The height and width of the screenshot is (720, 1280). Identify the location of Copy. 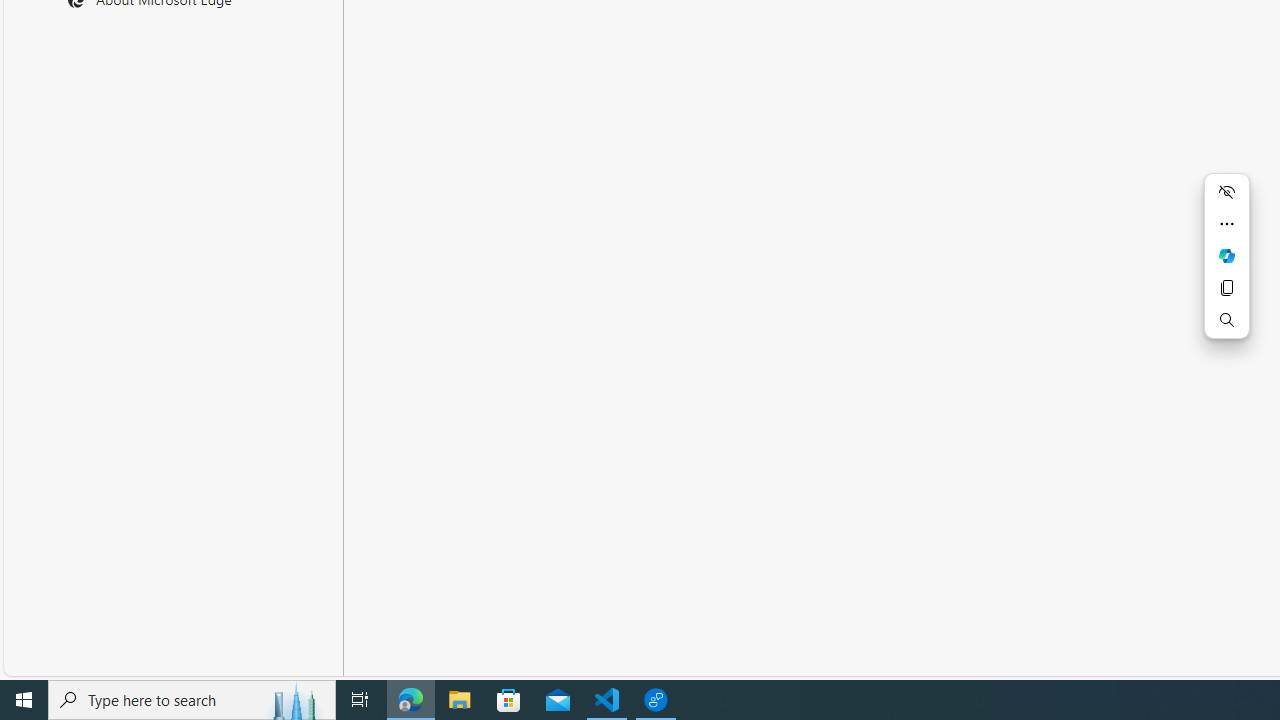
(1226, 288).